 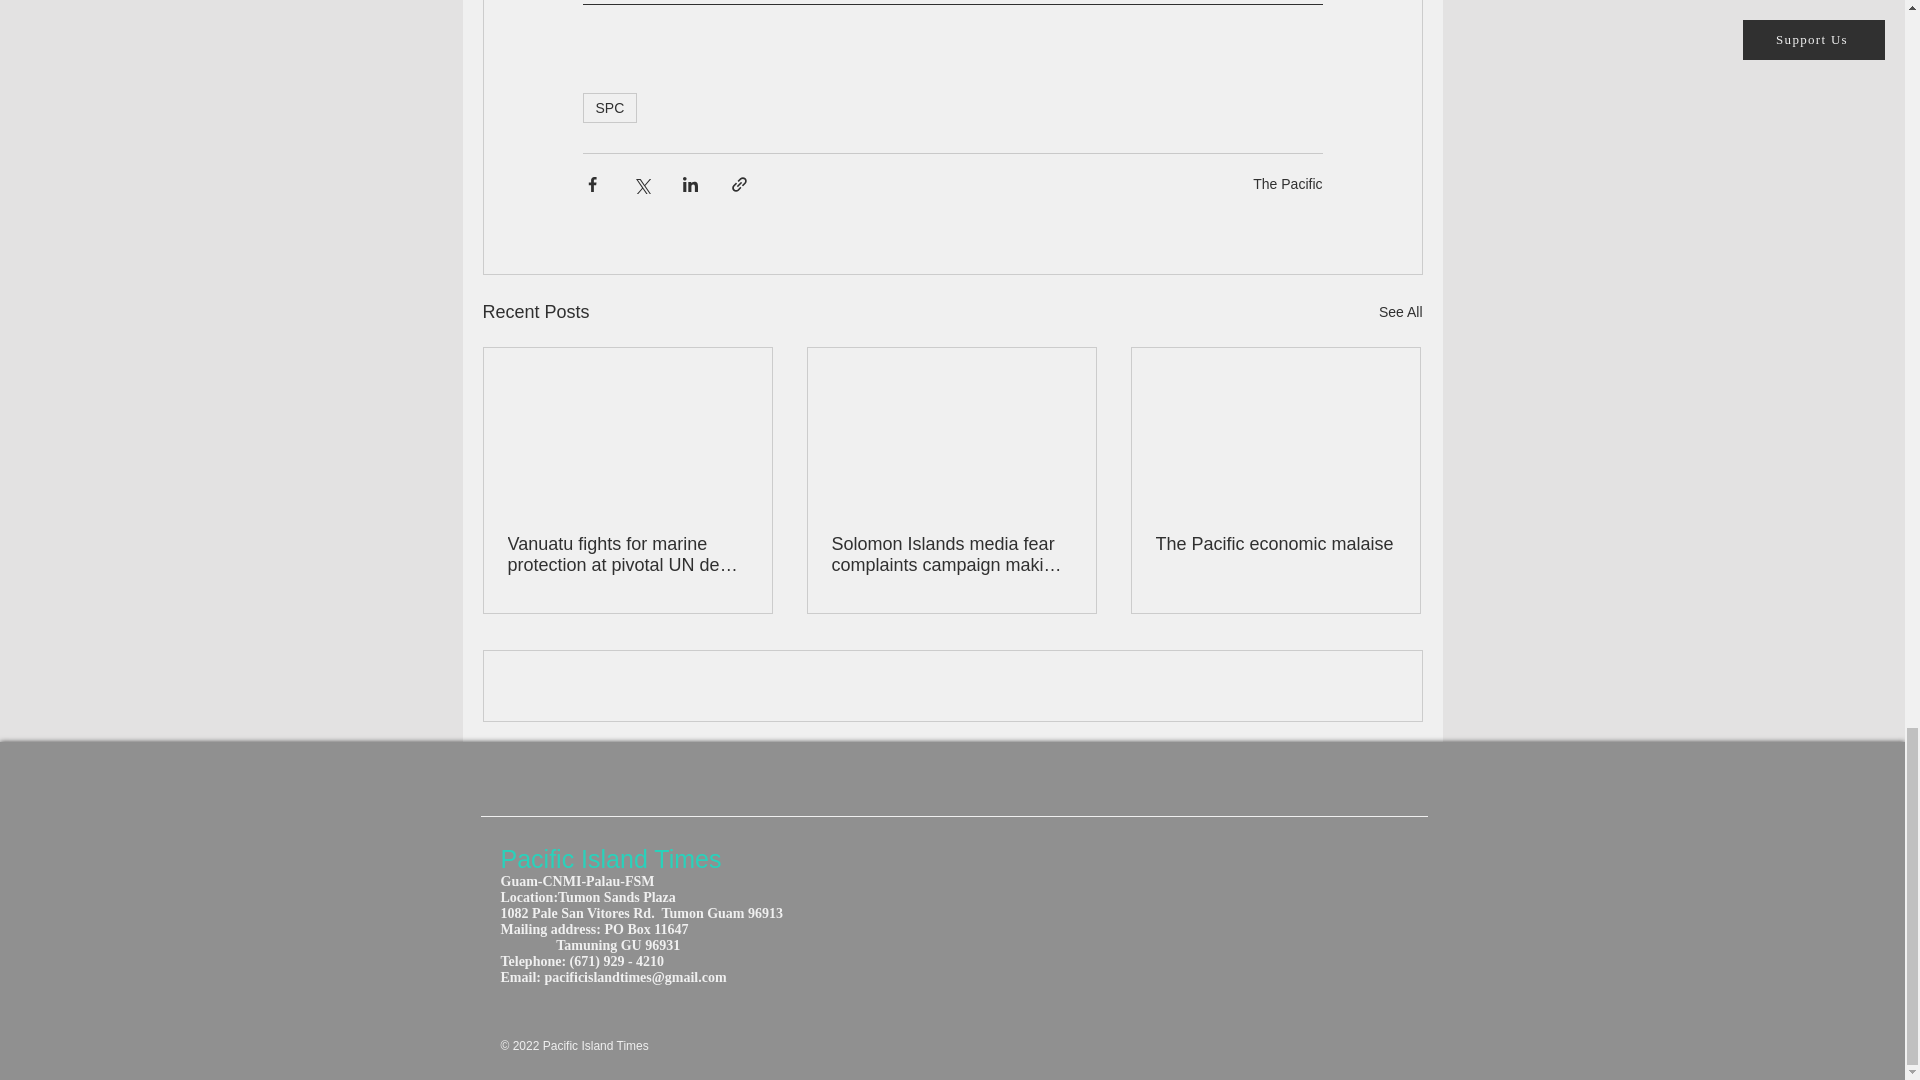 What do you see at coordinates (1400, 312) in the screenshot?
I see `See All` at bounding box center [1400, 312].